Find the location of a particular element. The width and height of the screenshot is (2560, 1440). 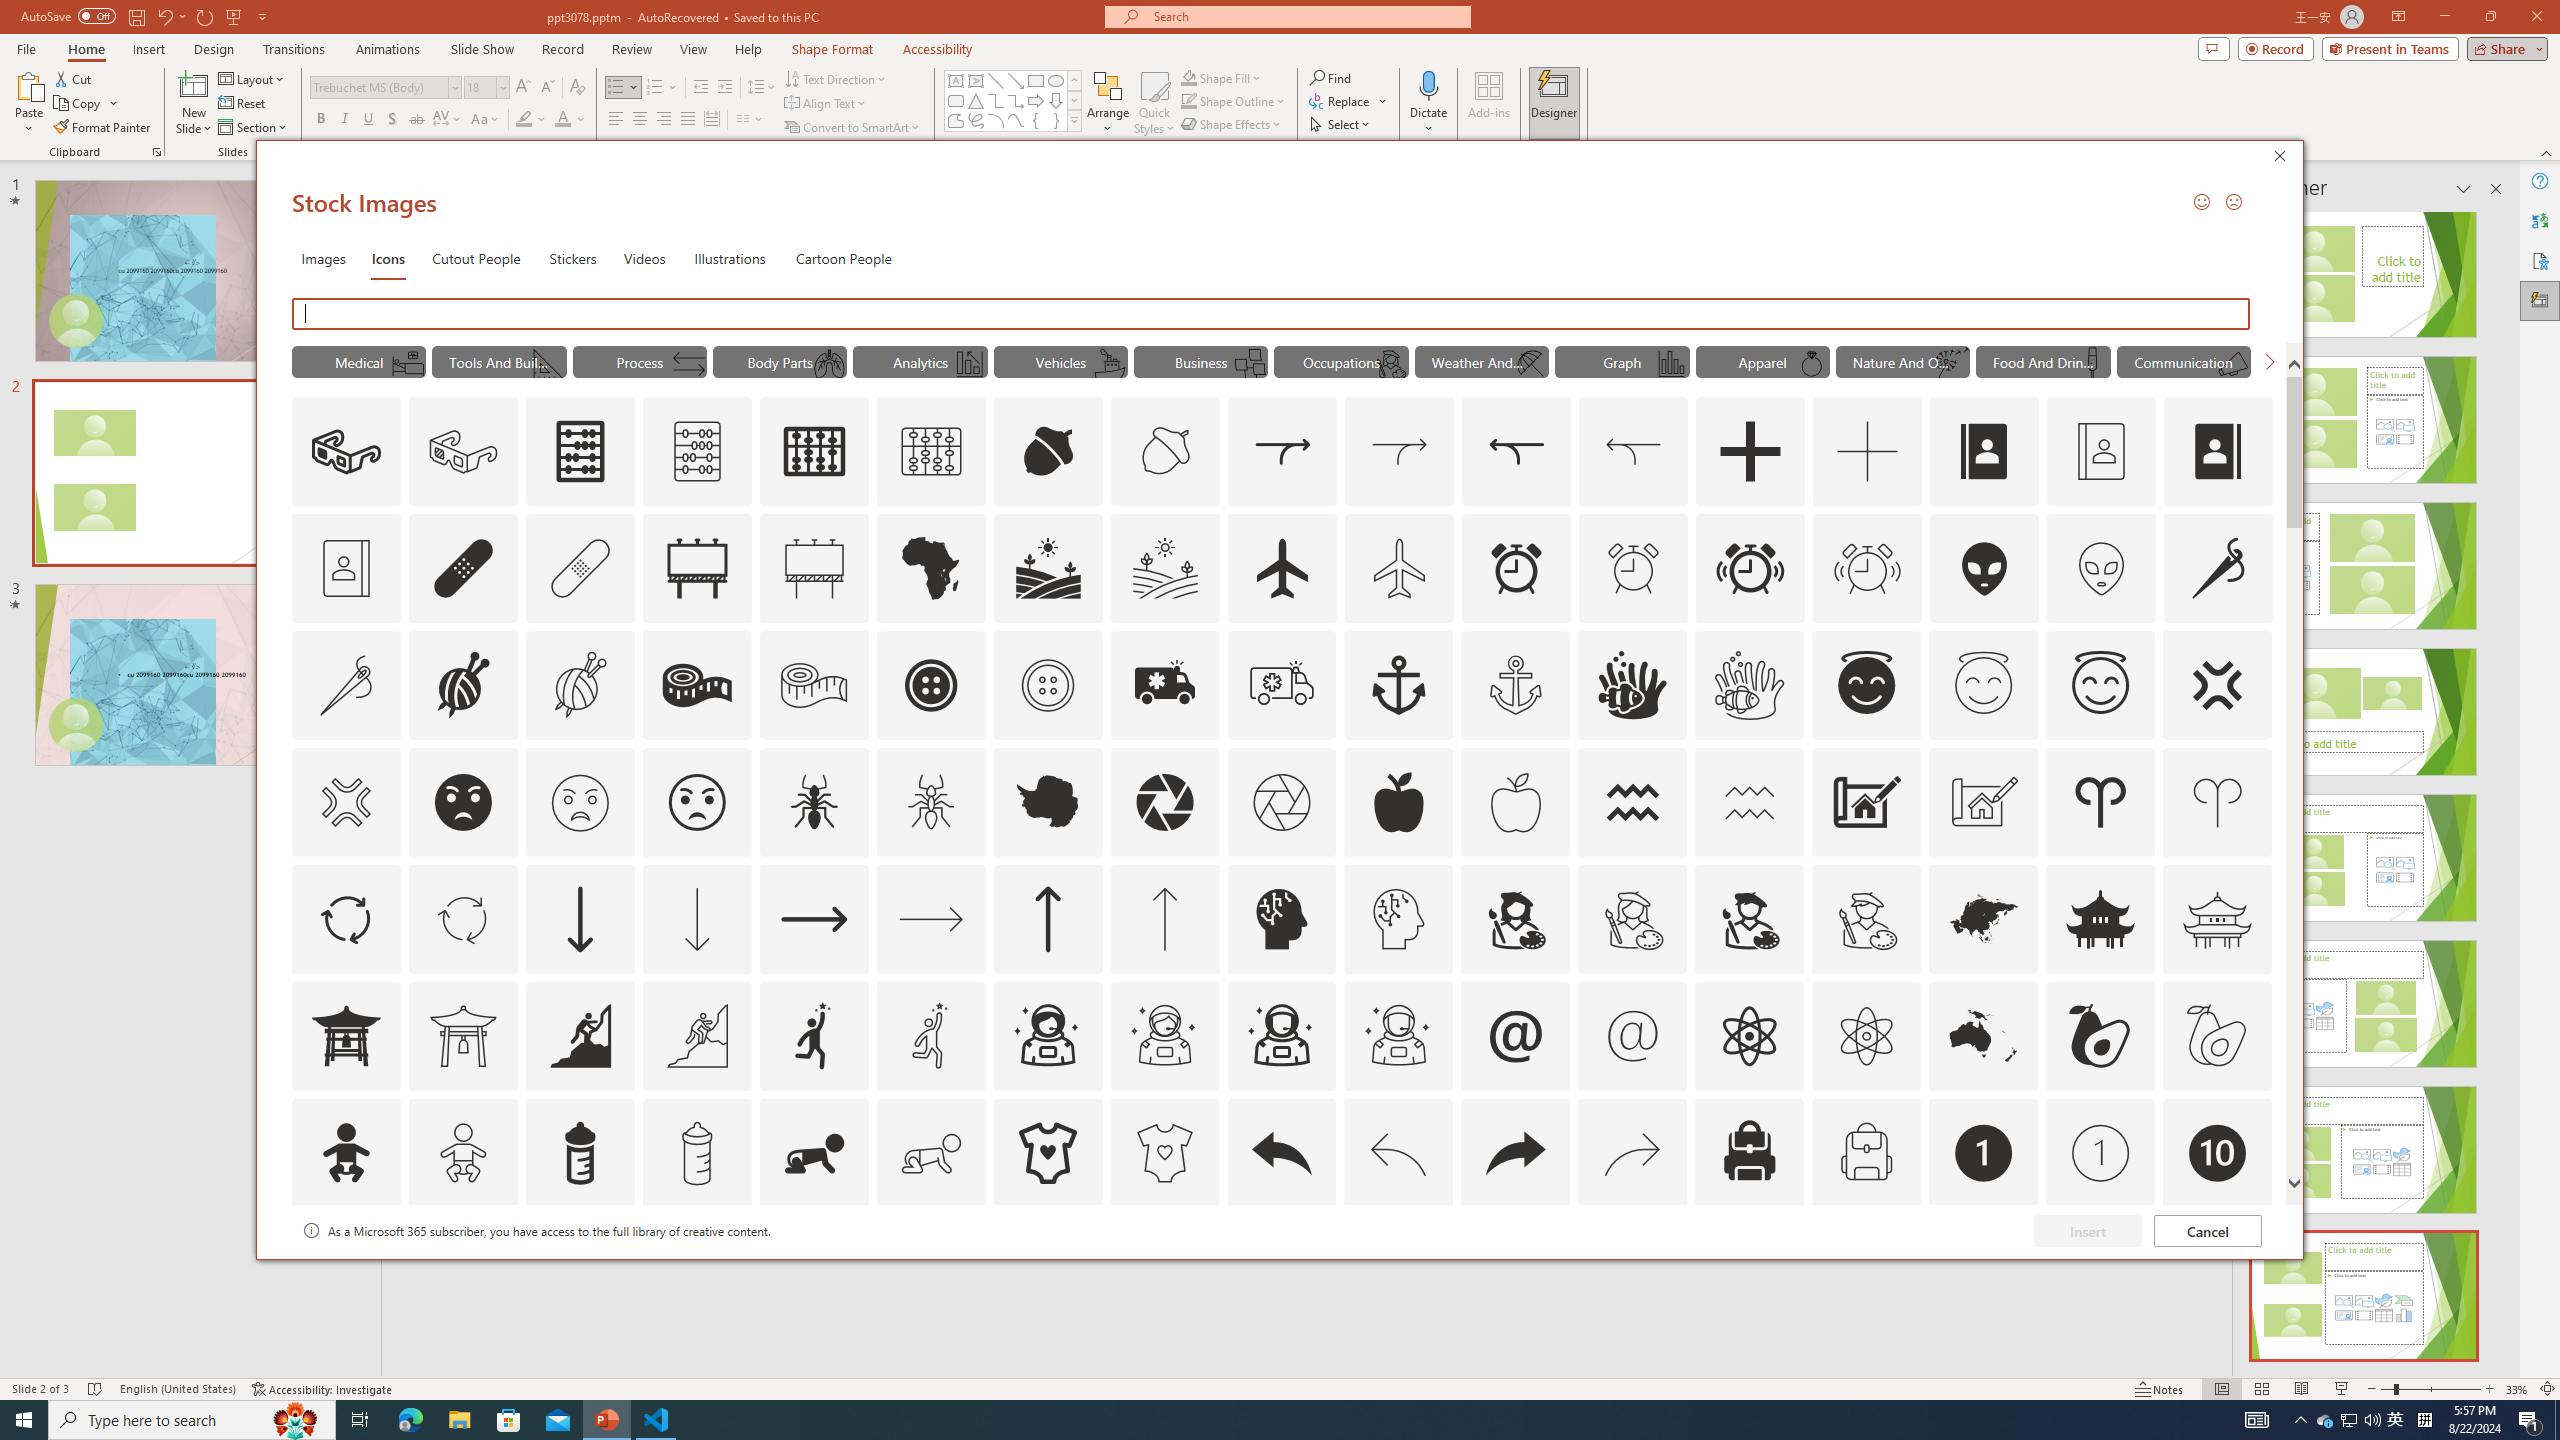

AutomationID: Icons_Badge1 is located at coordinates (1984, 1153).